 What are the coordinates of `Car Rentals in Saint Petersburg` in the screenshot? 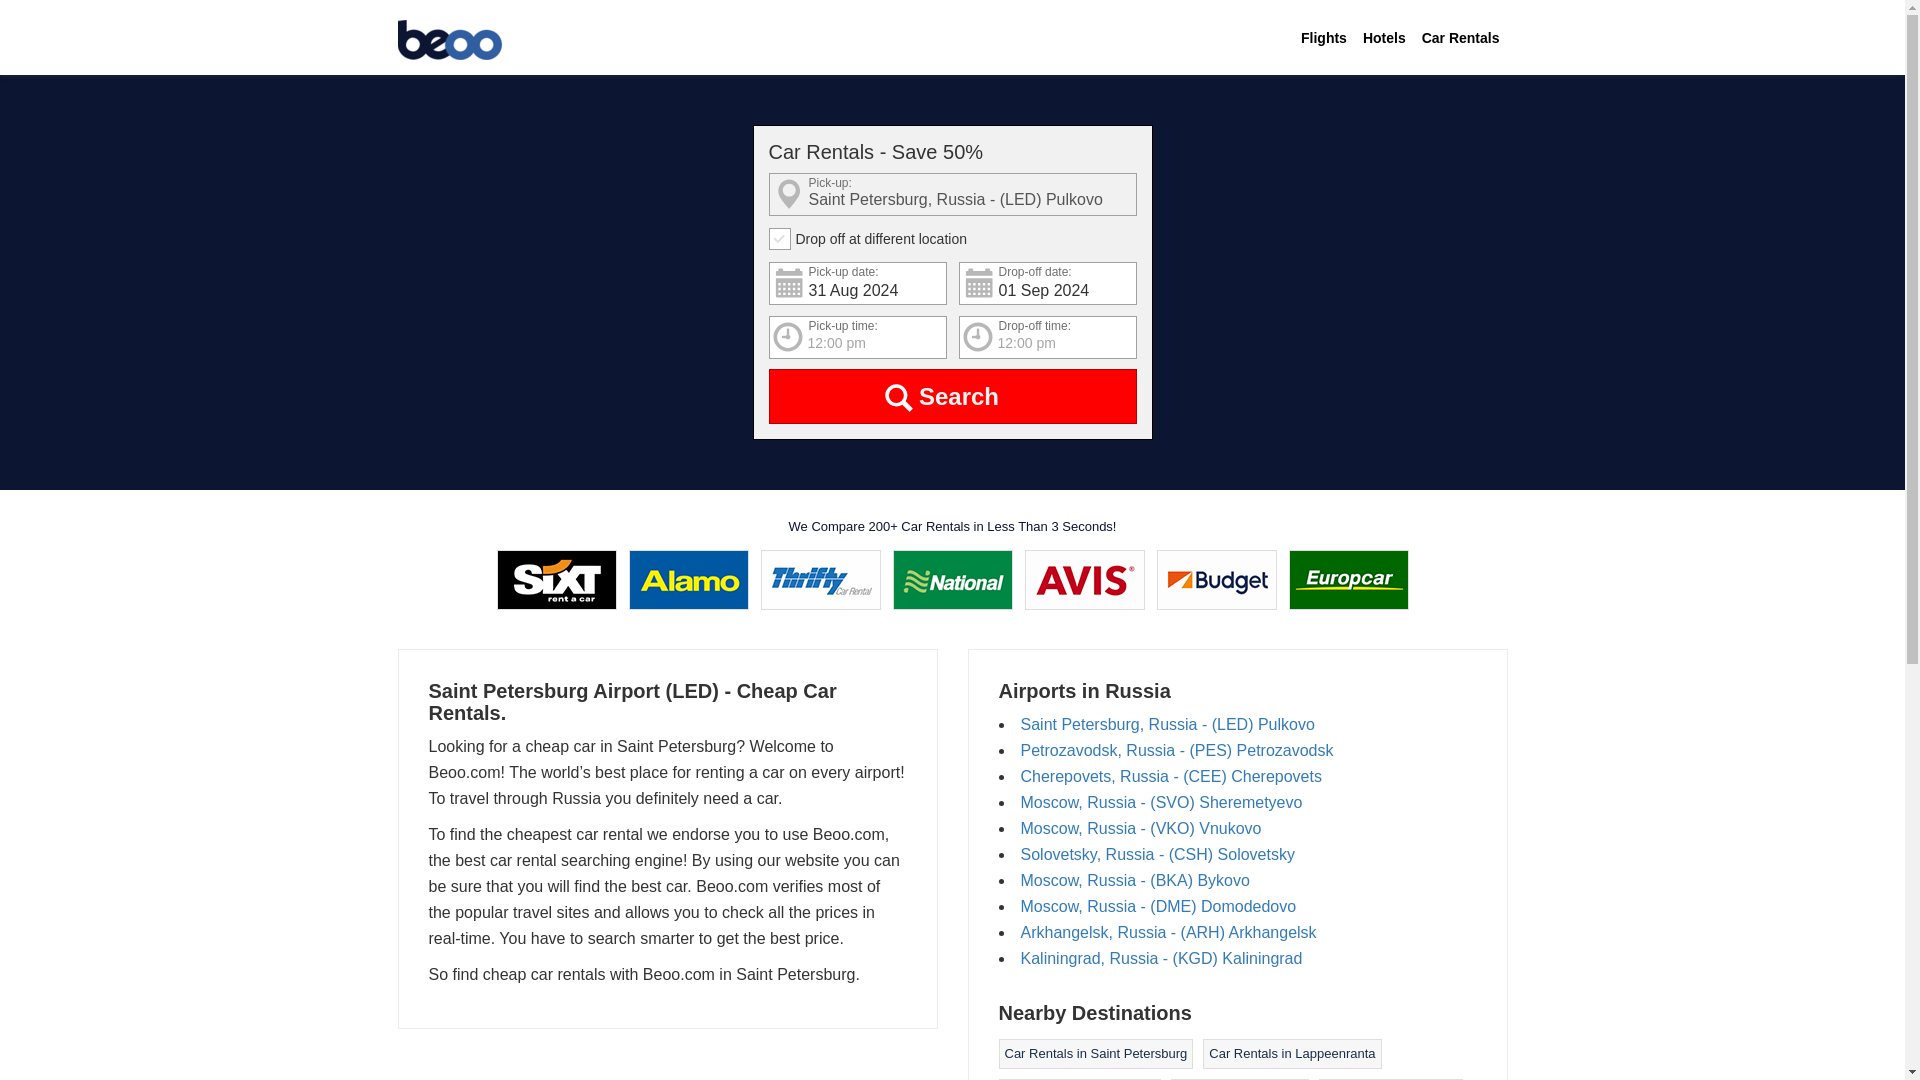 It's located at (1095, 1053).